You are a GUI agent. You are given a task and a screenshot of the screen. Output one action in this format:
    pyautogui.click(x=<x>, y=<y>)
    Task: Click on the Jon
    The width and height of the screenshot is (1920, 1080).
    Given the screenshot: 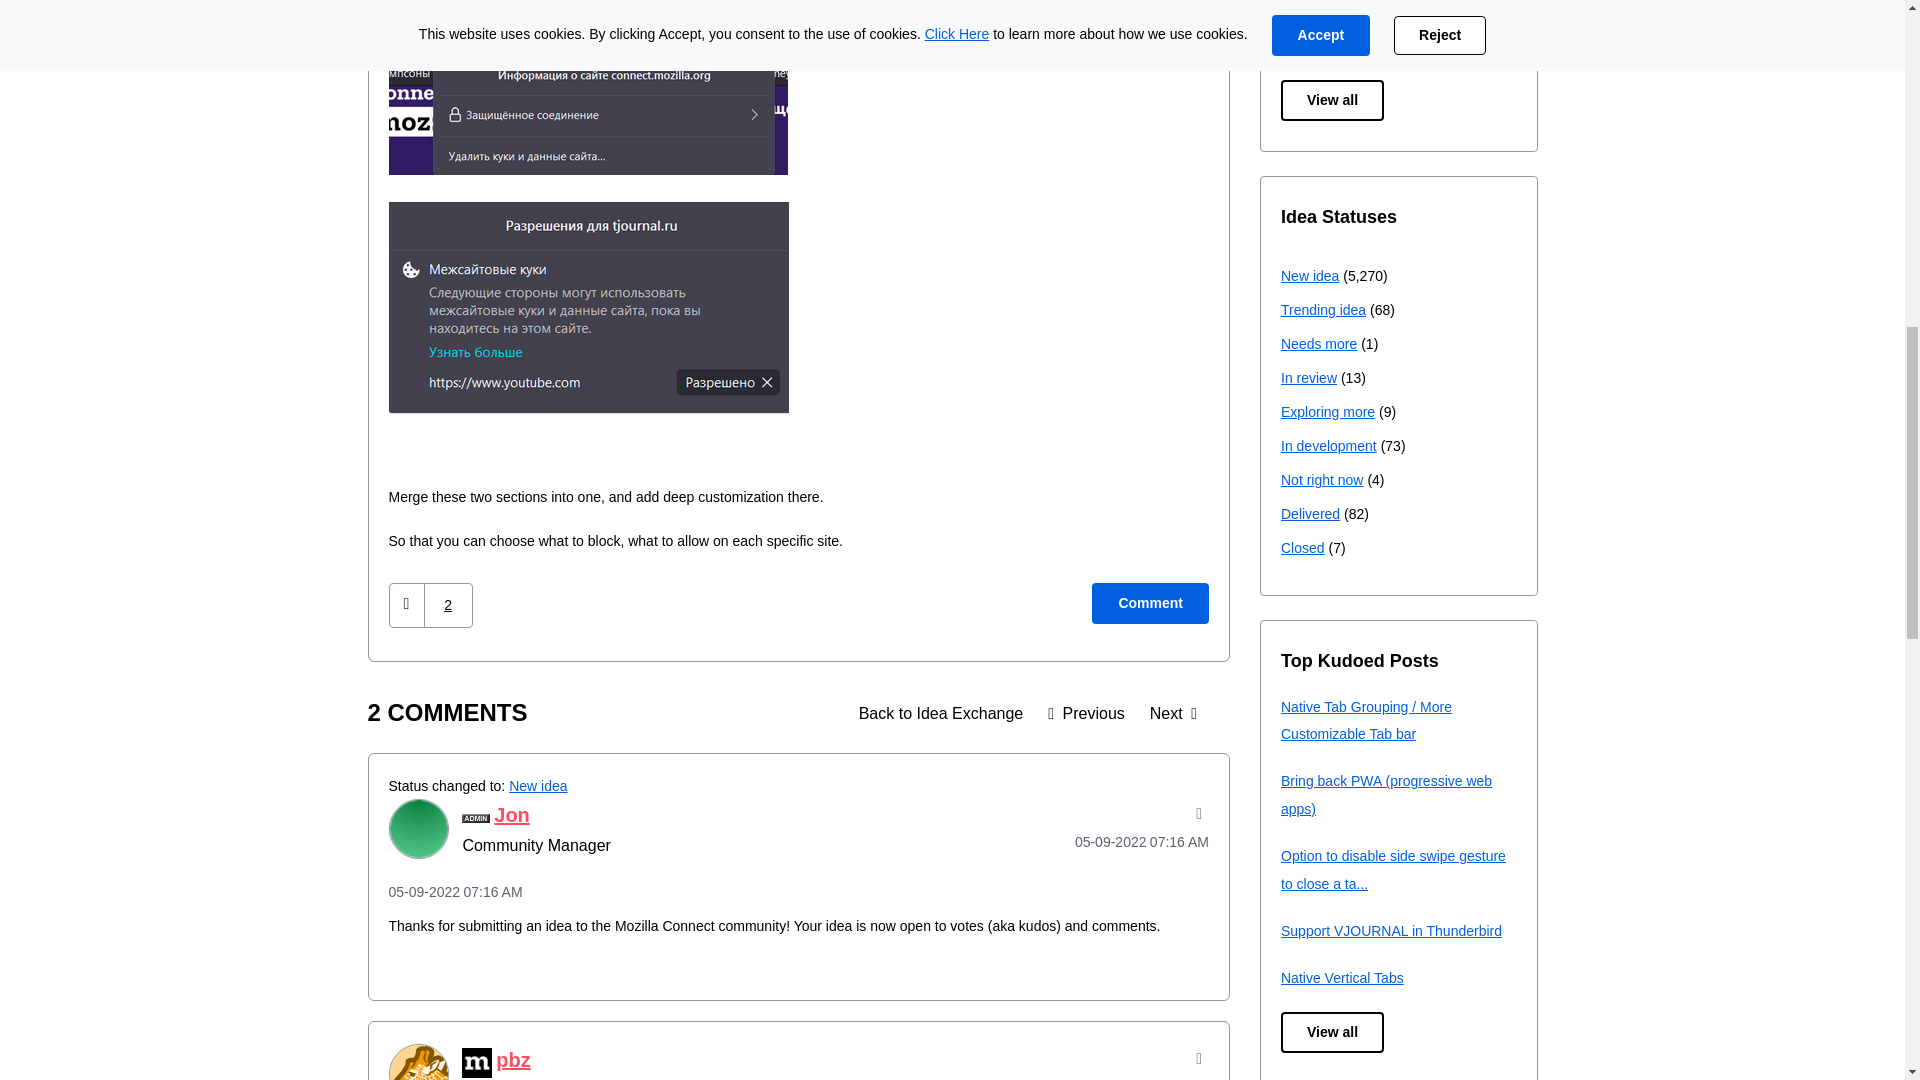 What is the action you would take?
    pyautogui.click(x=417, y=828)
    